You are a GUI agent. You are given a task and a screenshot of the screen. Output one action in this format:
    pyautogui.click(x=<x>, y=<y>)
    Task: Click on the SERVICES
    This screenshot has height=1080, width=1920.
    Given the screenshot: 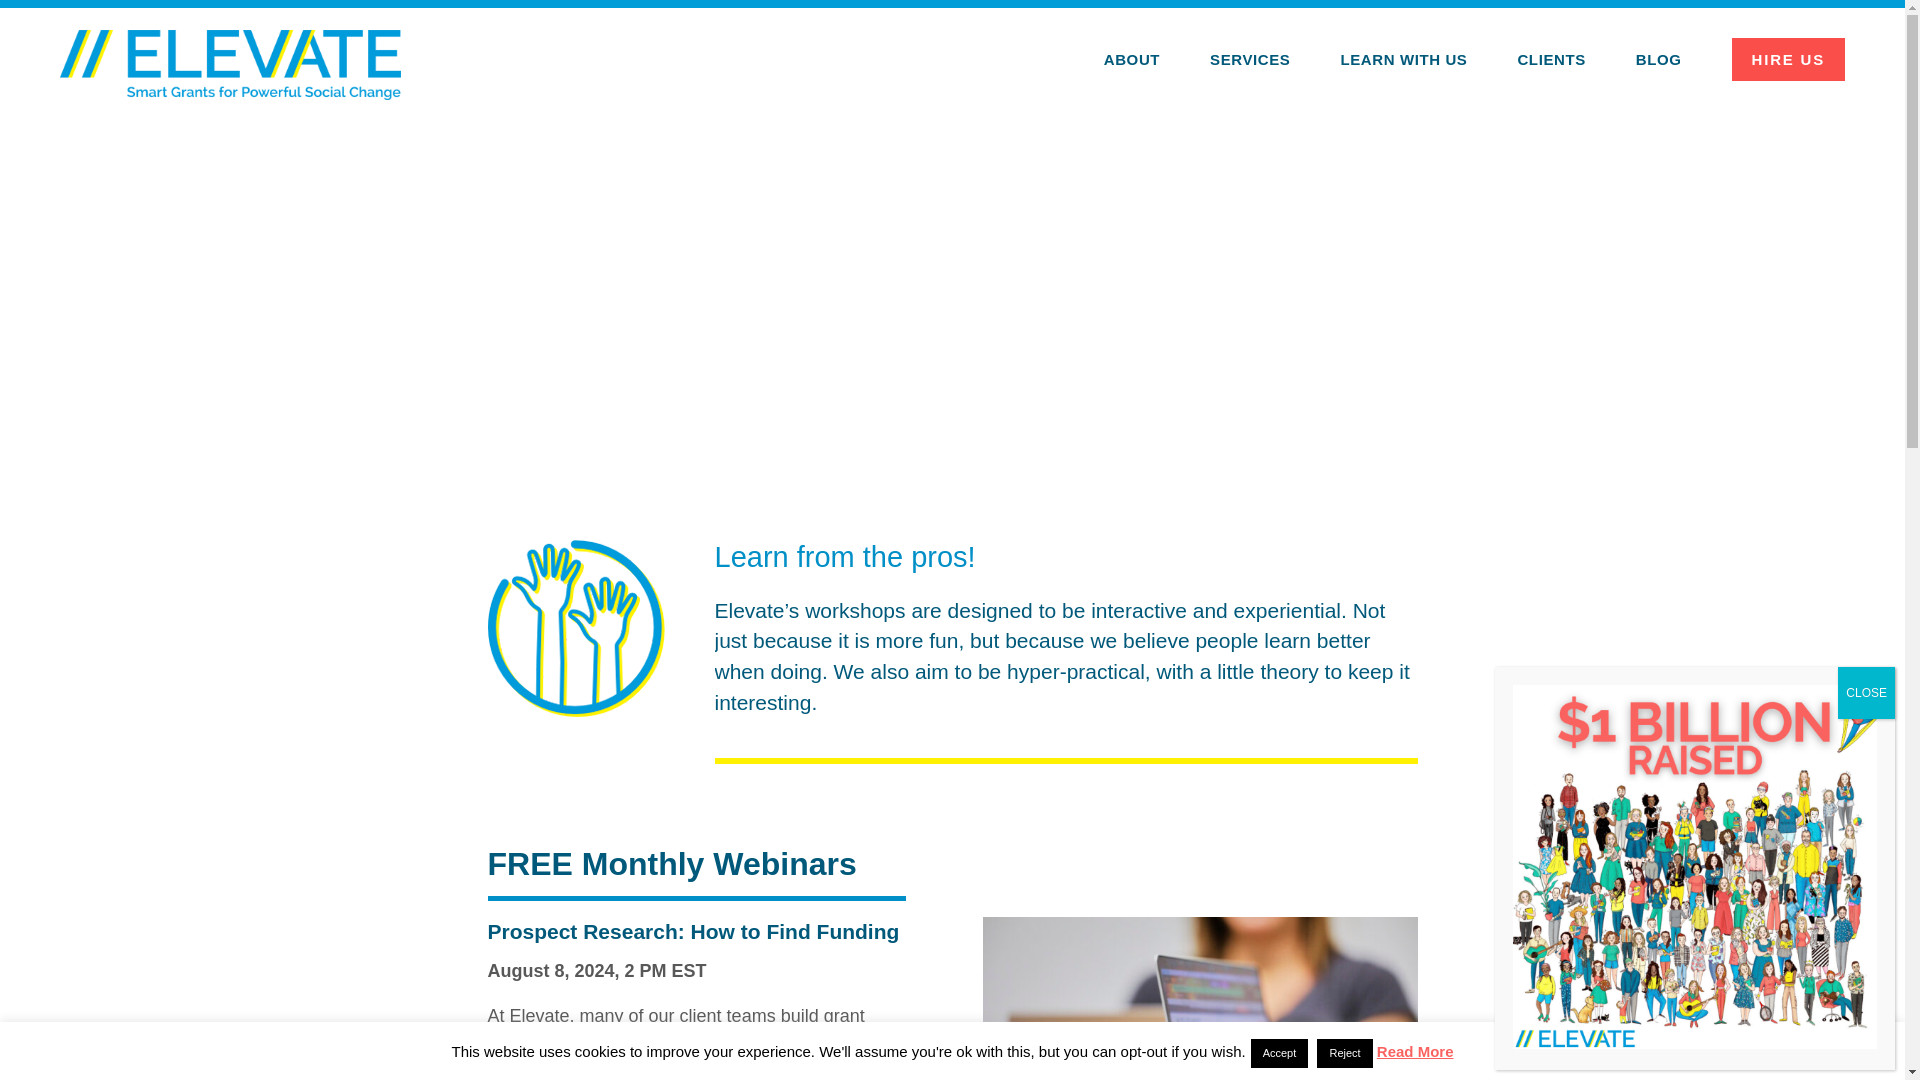 What is the action you would take?
    pyautogui.click(x=1250, y=59)
    